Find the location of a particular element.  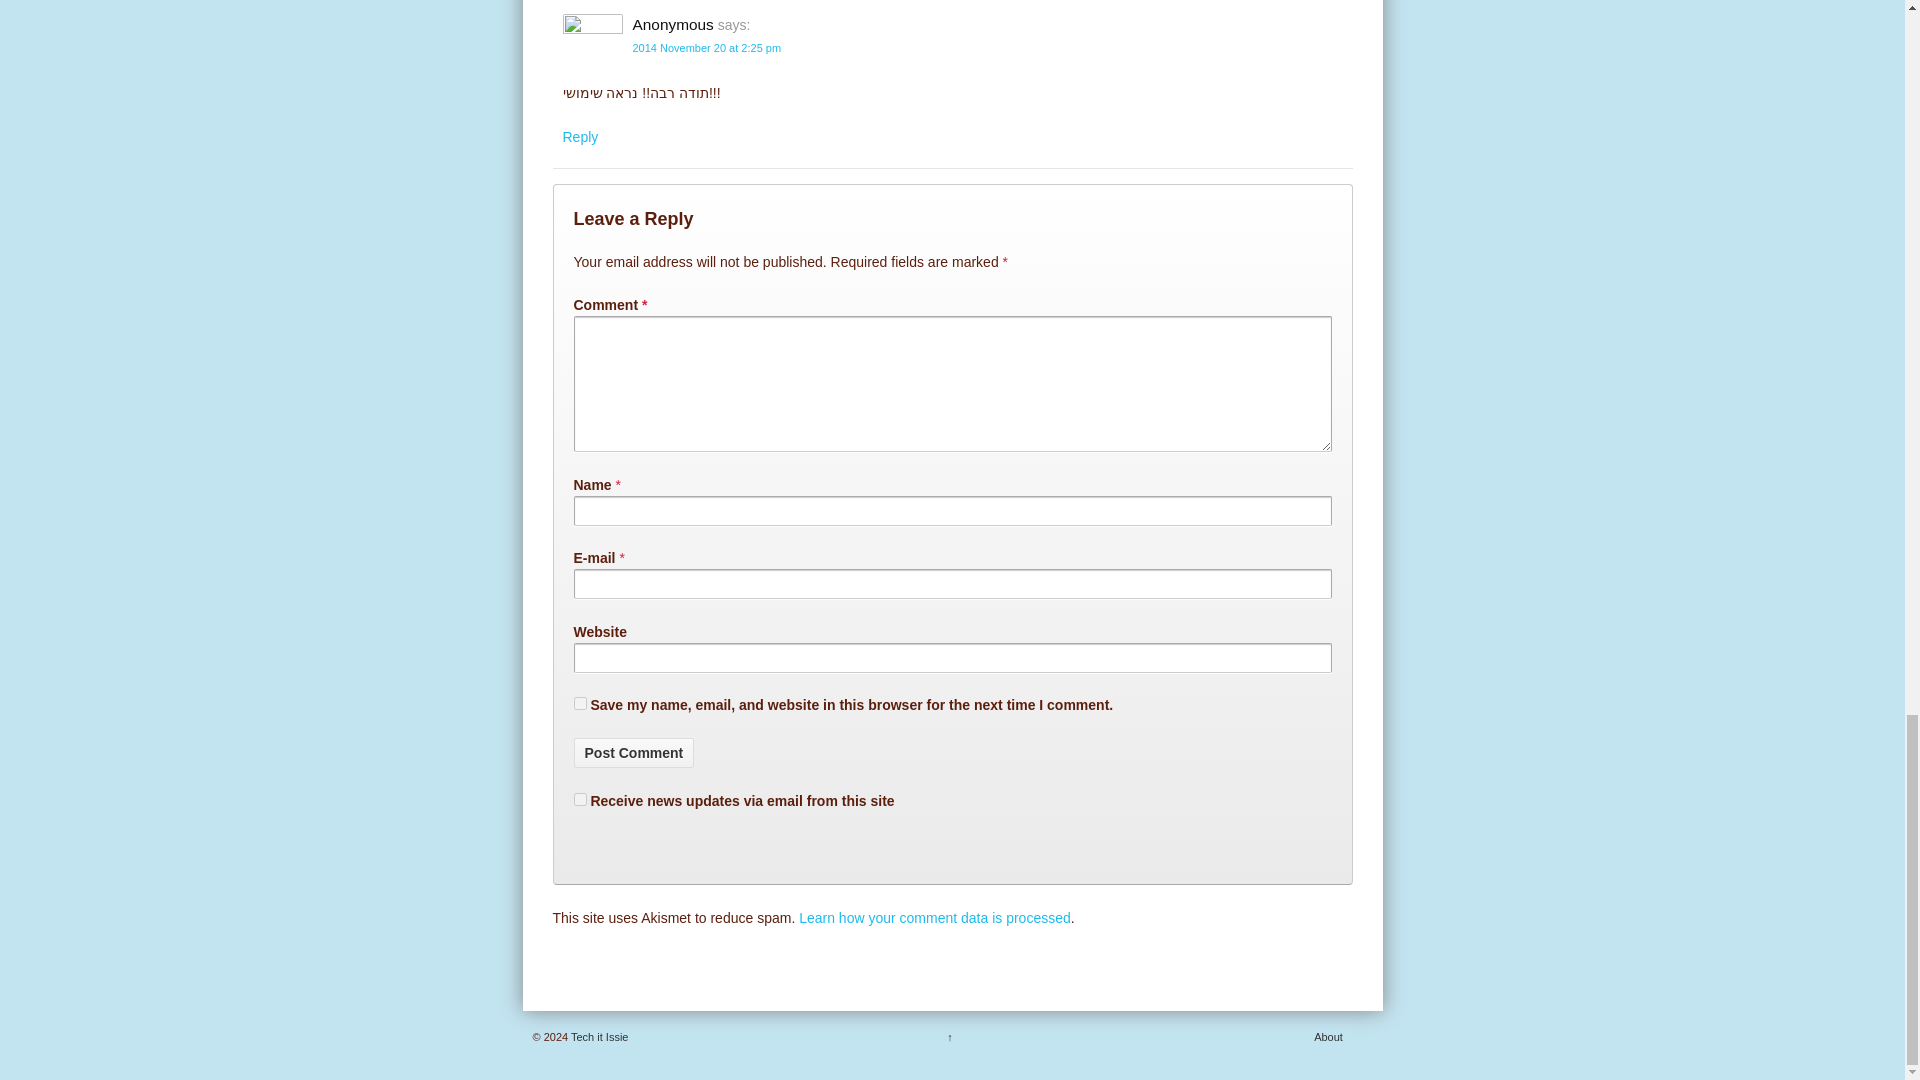

Tech it Issie is located at coordinates (598, 1037).